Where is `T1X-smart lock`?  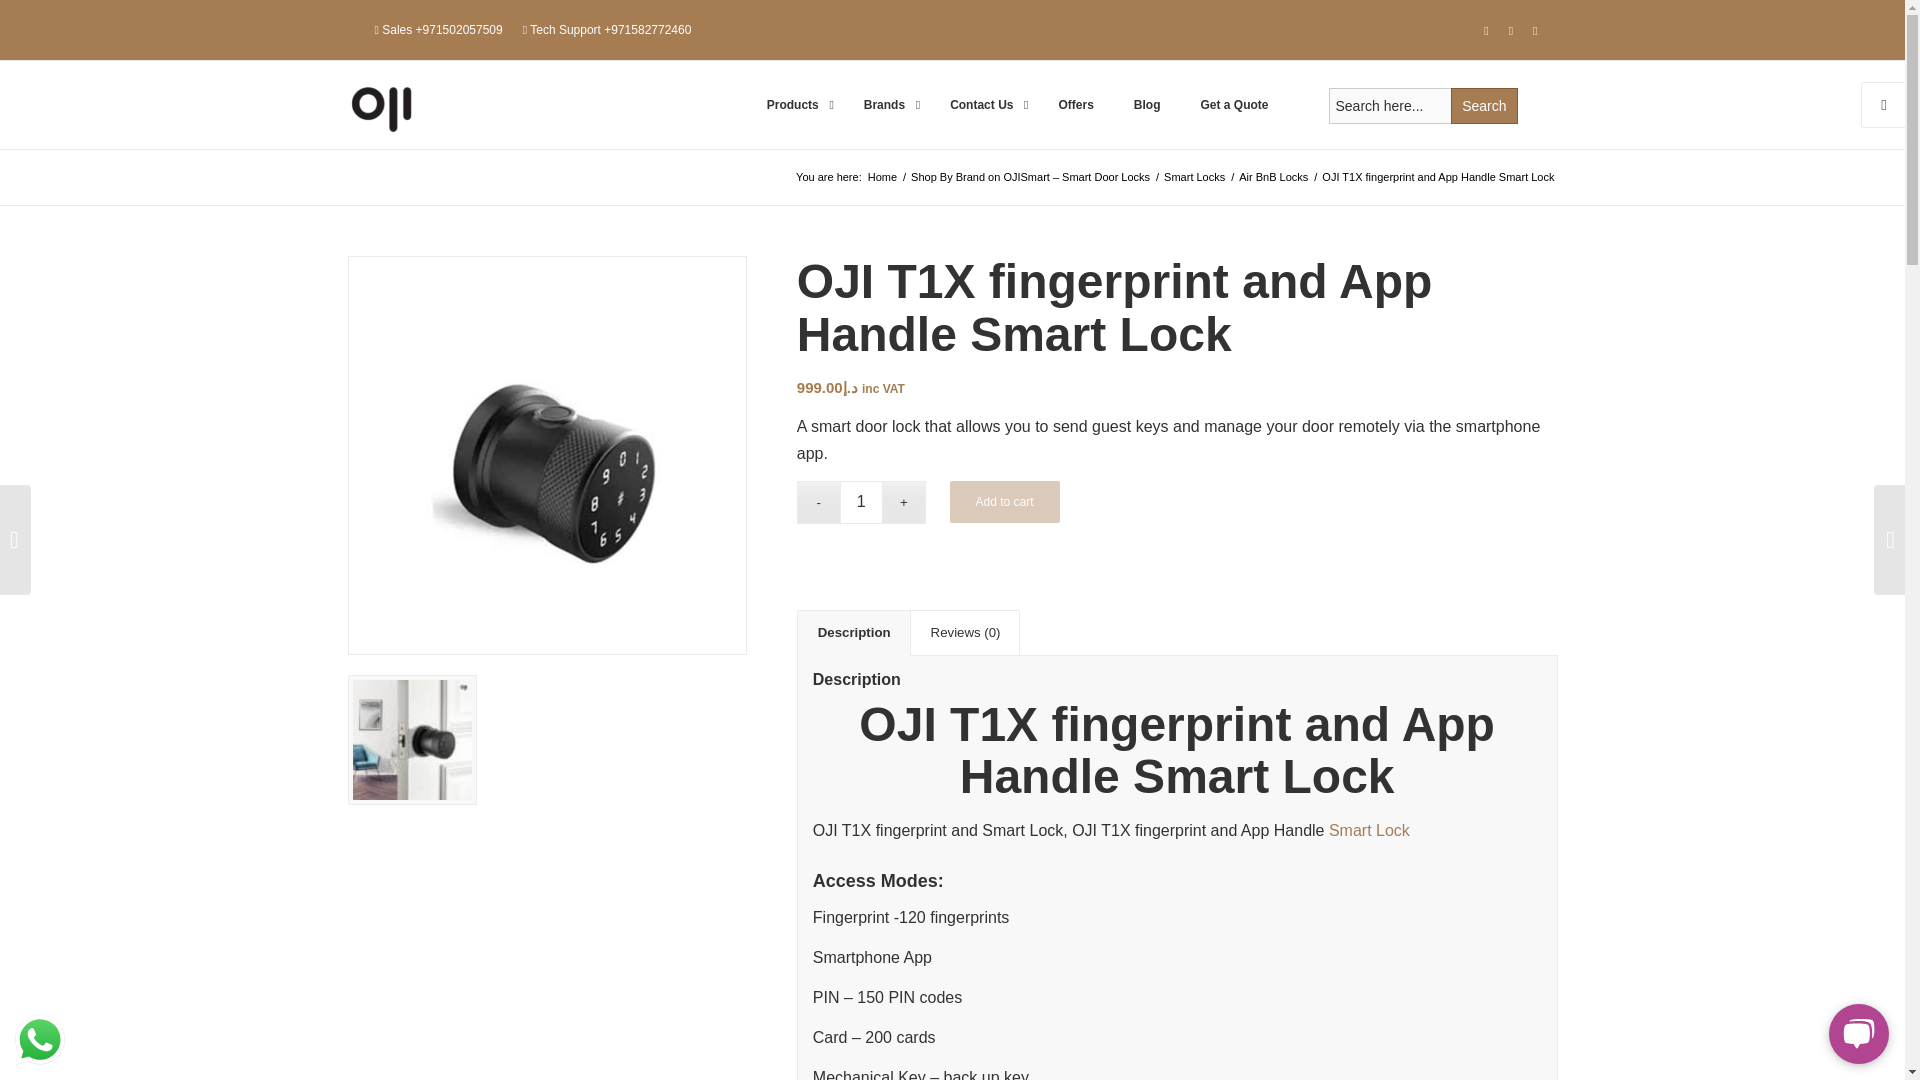
T1X-smart lock is located at coordinates (412, 740).